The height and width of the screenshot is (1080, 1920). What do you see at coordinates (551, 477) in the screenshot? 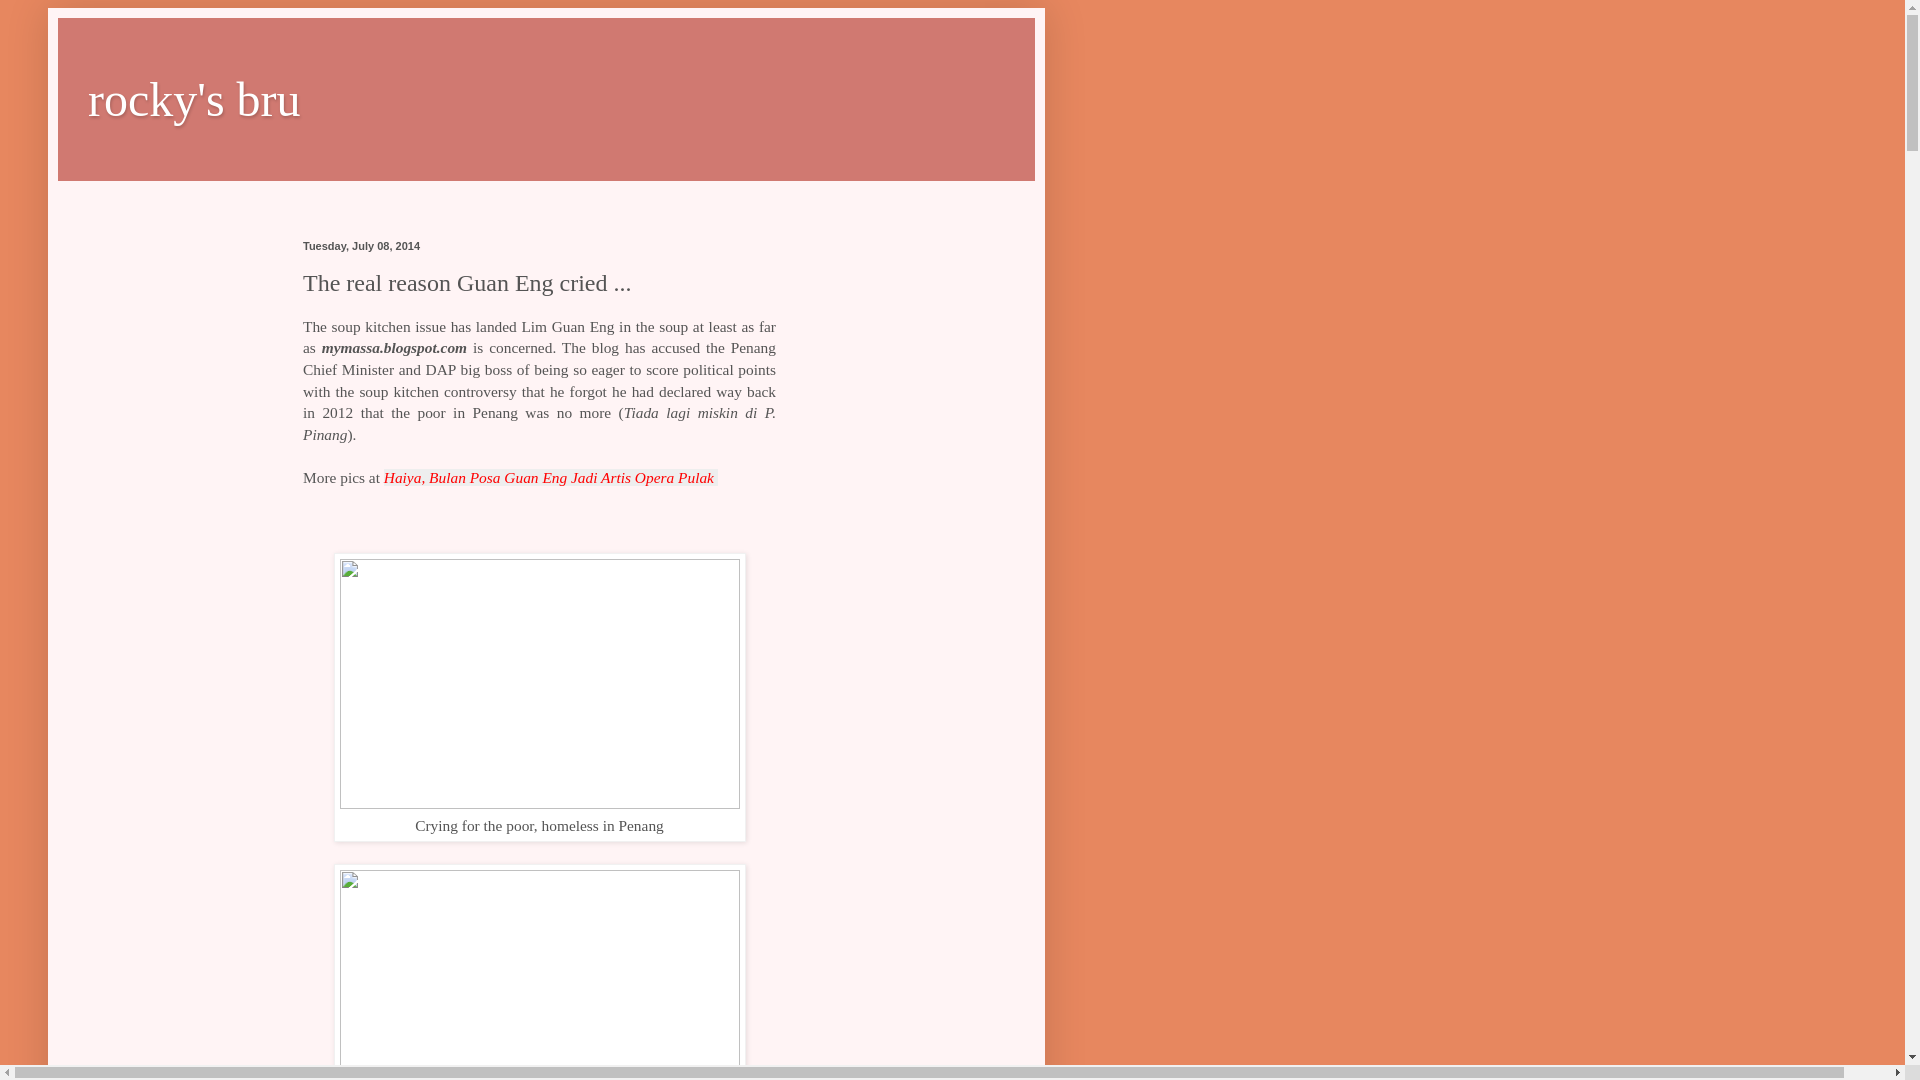
I see `Haiya, Bulan Posa Guan Eng Jadi Artis Opera Pulak` at bounding box center [551, 477].